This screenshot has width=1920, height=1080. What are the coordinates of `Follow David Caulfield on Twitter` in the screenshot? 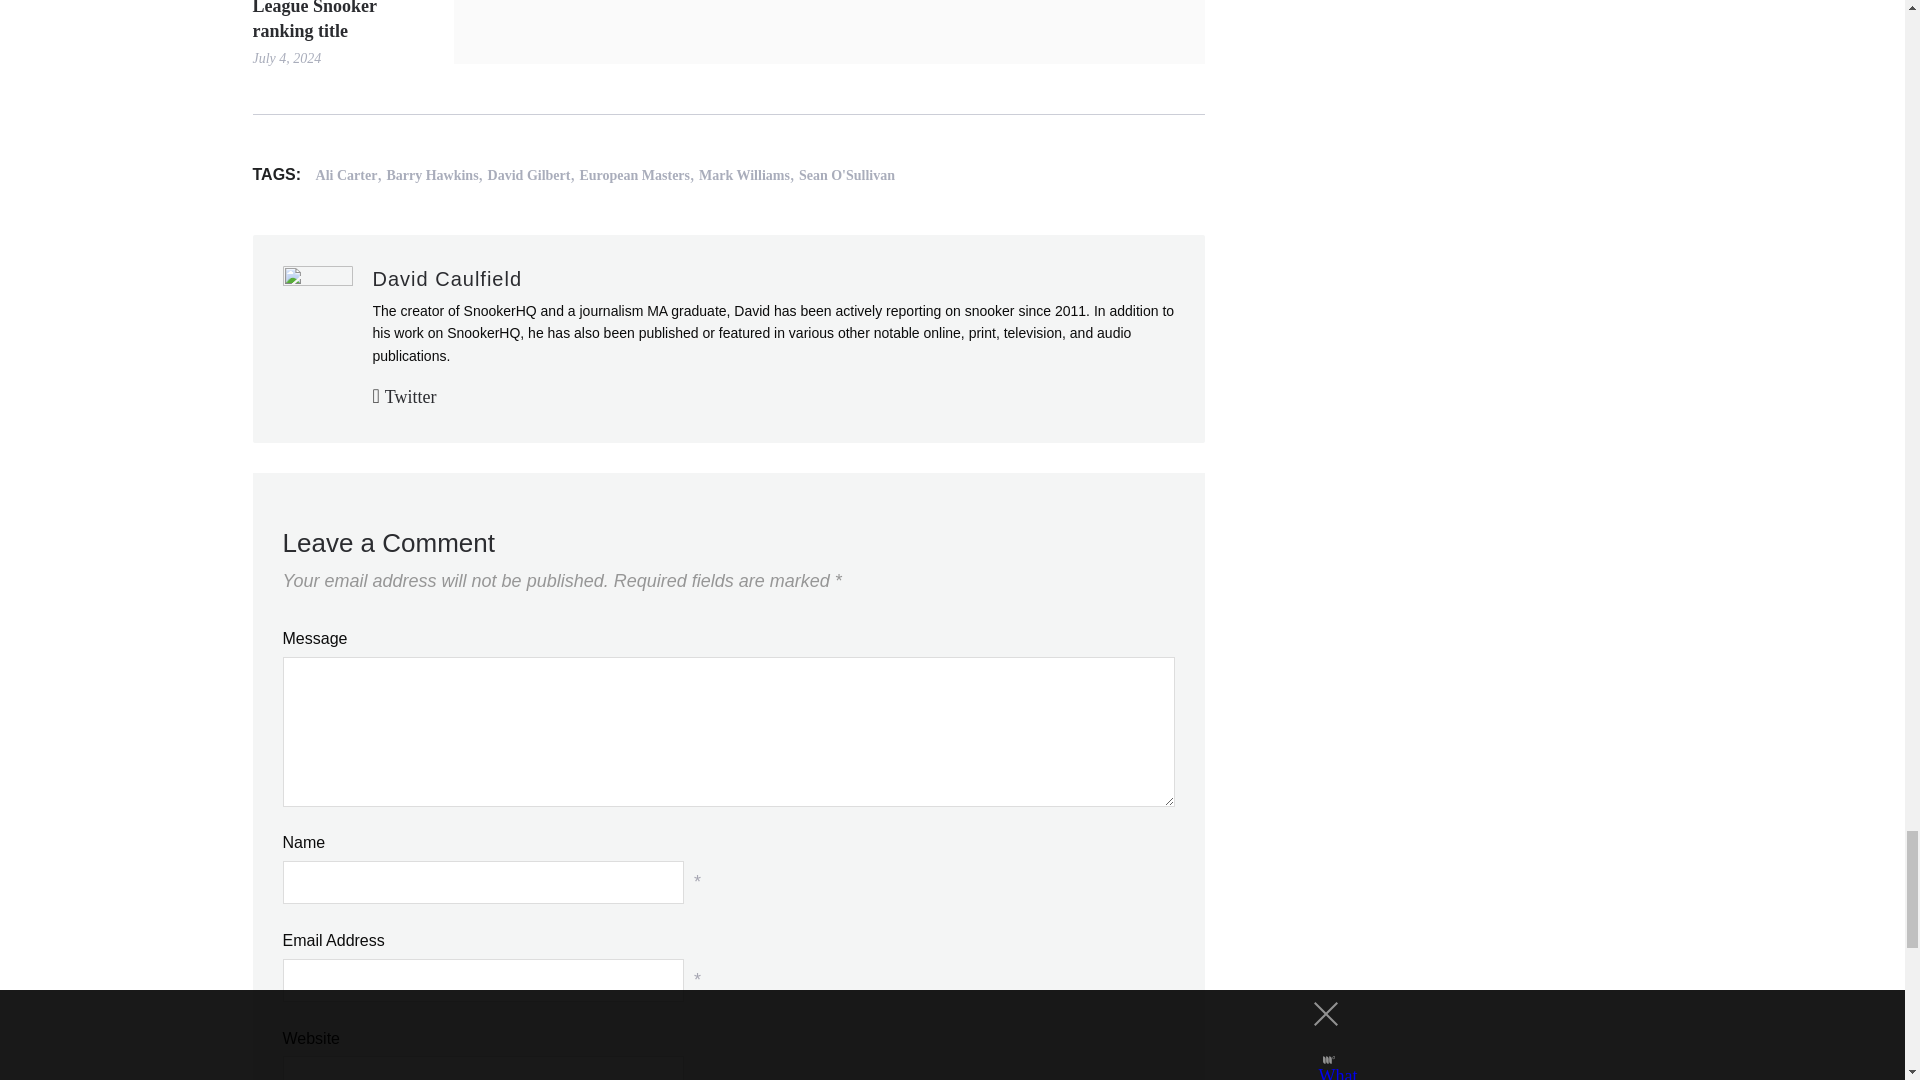 It's located at (404, 396).